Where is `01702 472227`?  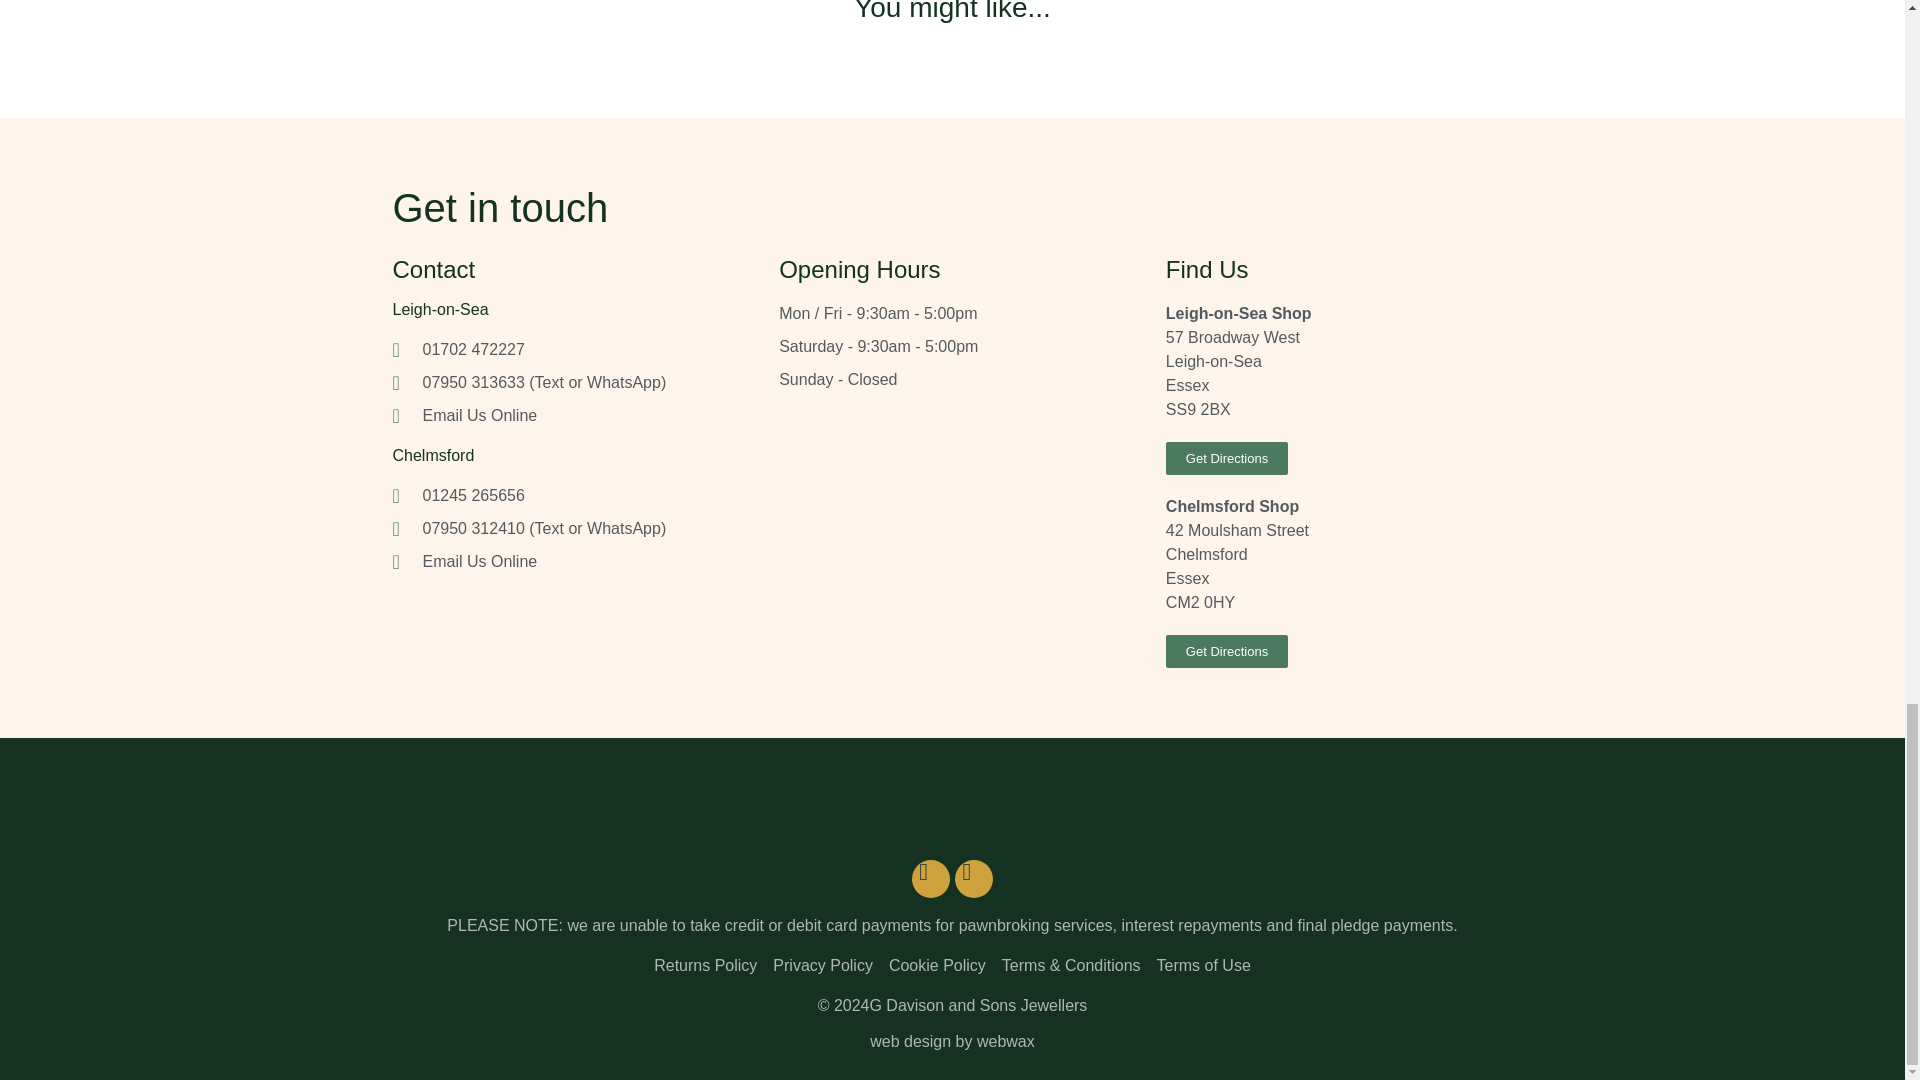
01702 472227 is located at coordinates (565, 350).